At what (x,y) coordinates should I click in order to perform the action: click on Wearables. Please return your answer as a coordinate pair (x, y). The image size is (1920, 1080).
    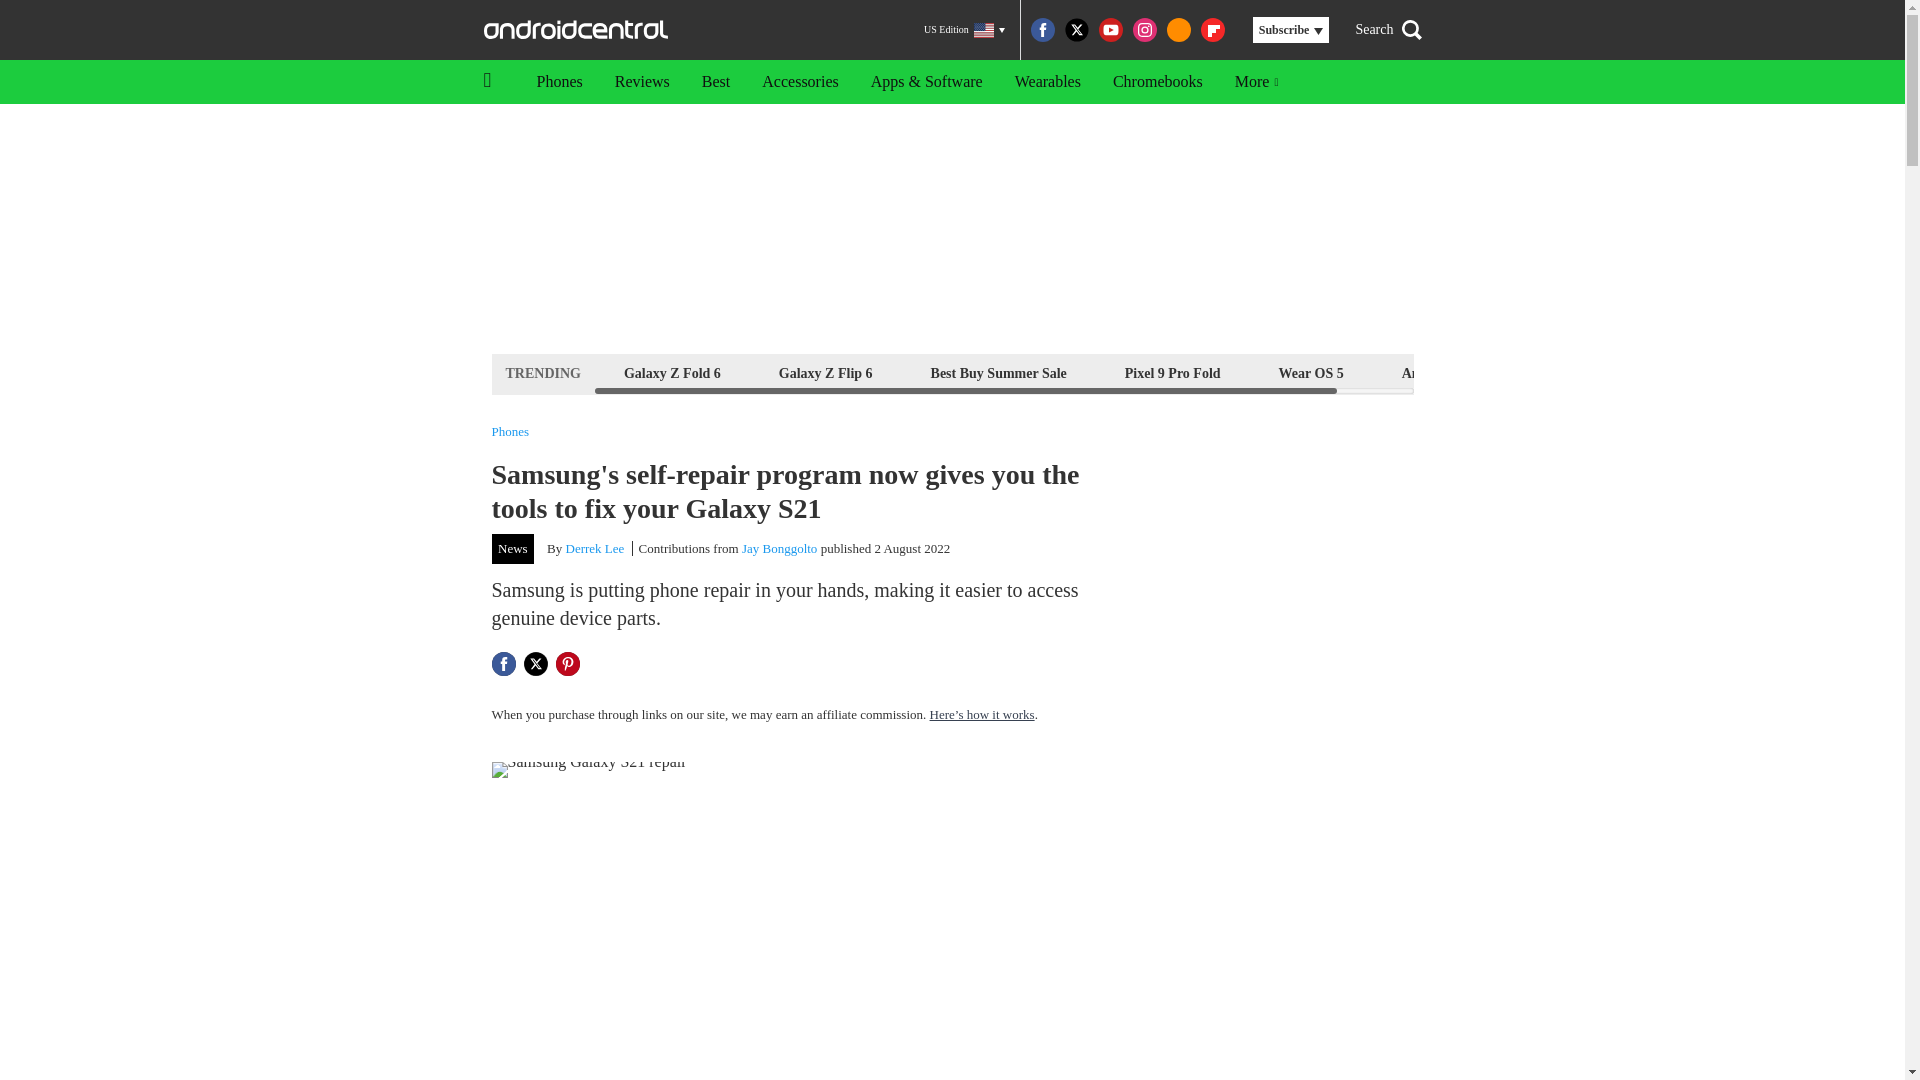
    Looking at the image, I should click on (1047, 82).